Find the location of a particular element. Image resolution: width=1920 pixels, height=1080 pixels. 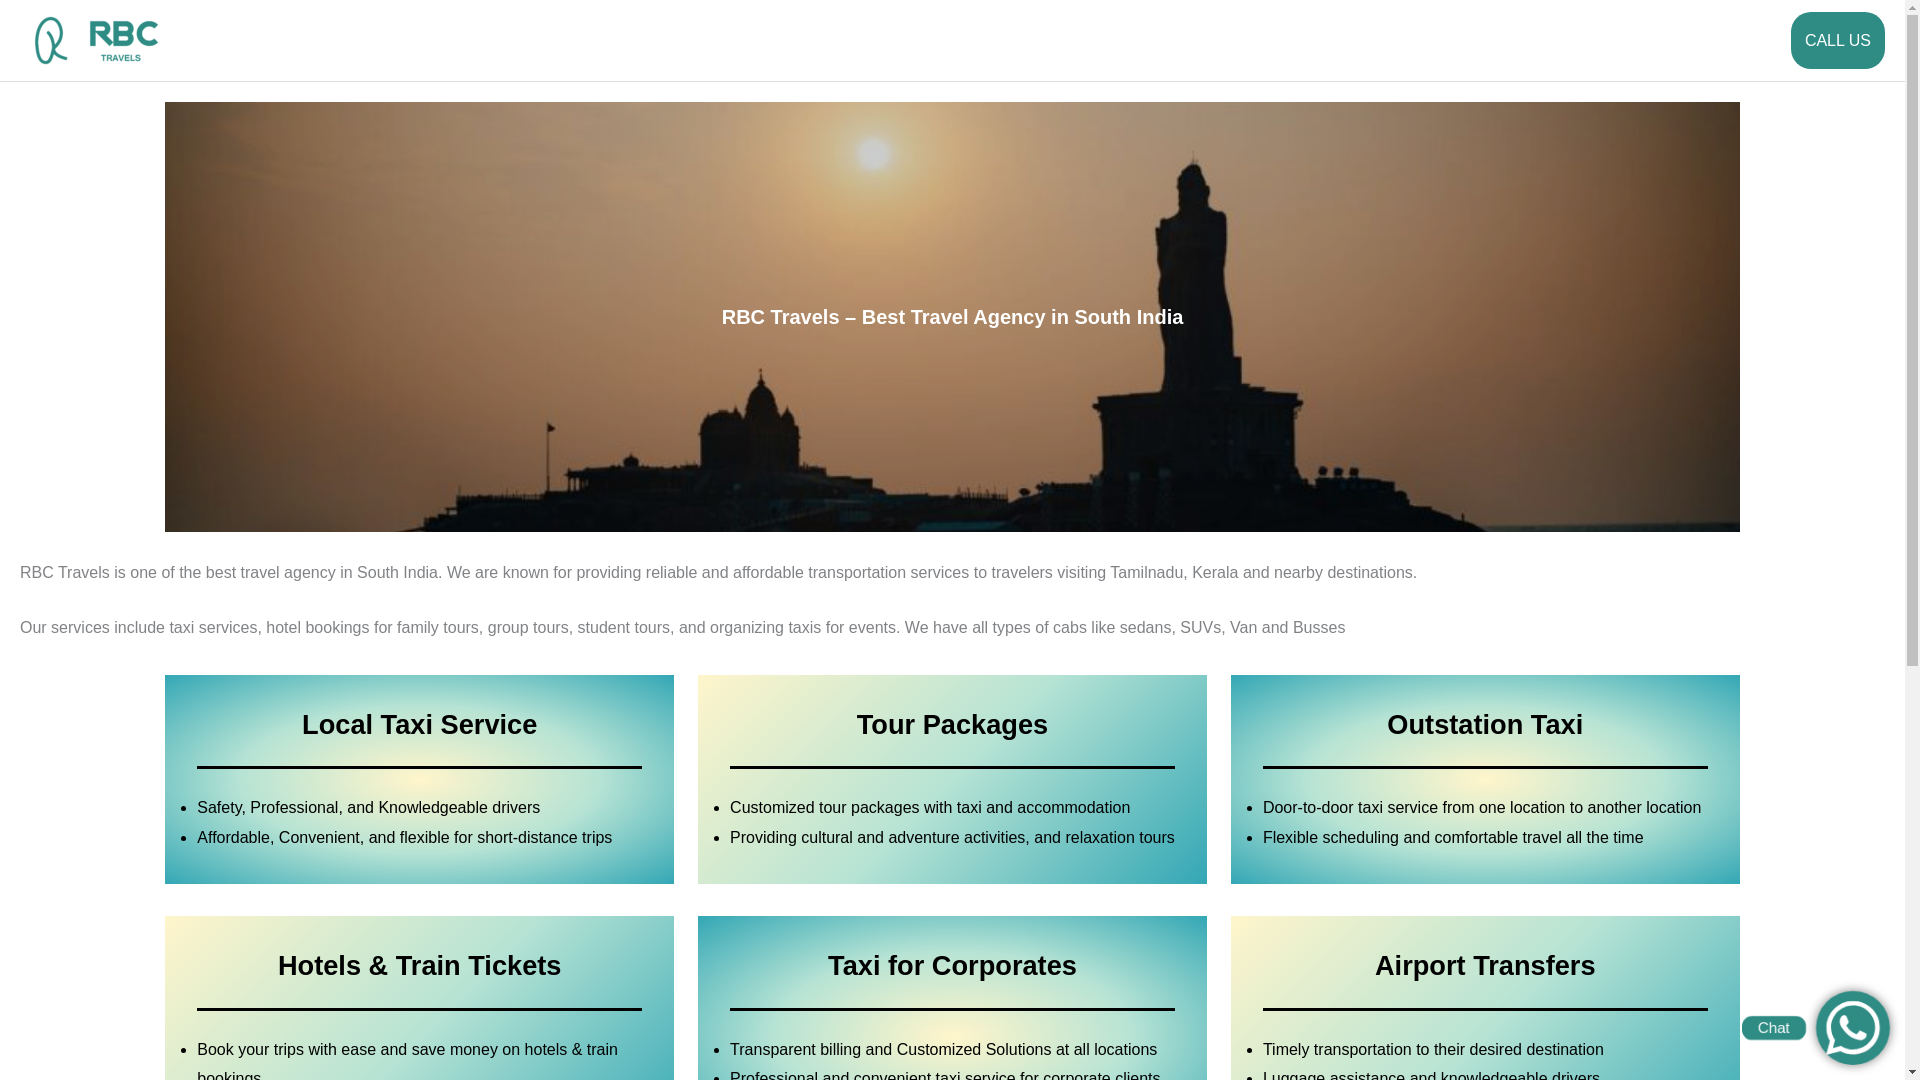

CALL US is located at coordinates (1838, 40).